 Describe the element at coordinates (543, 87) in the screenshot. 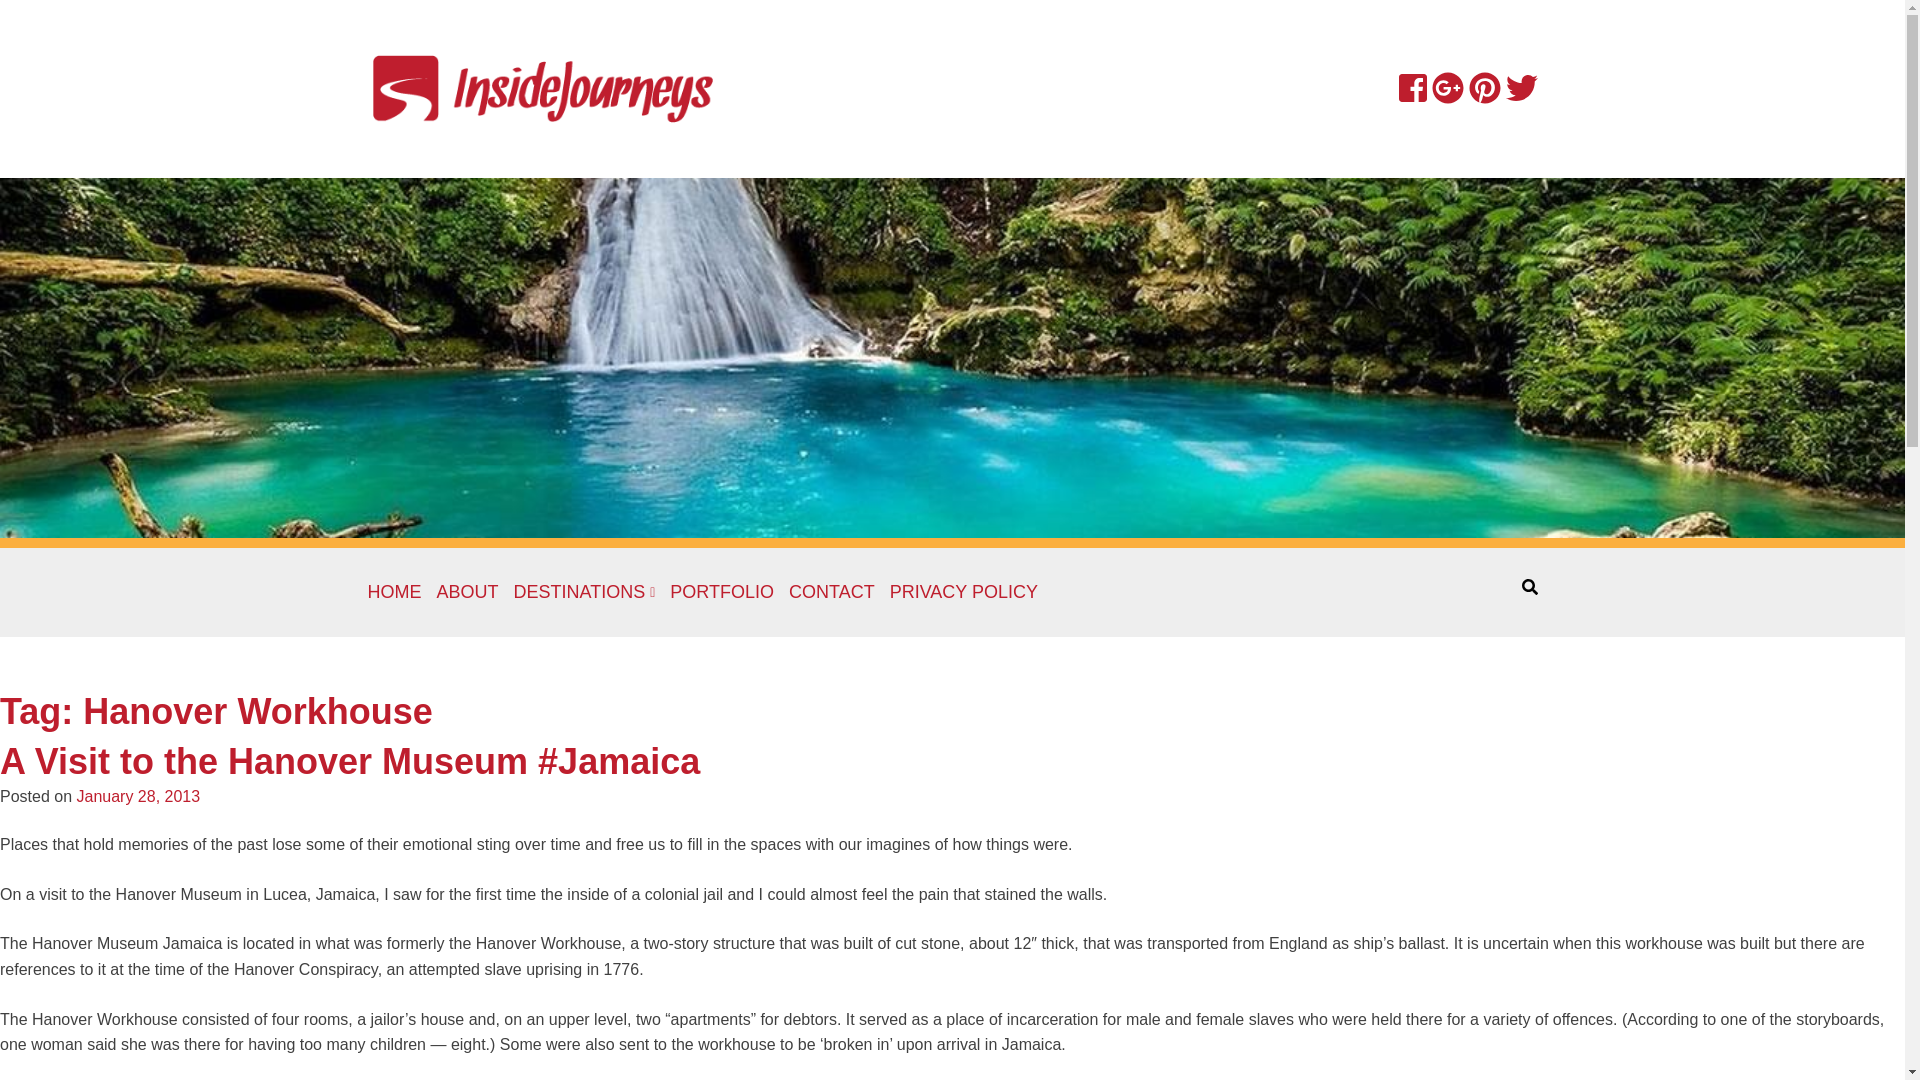

I see `InsideJourneys` at that location.